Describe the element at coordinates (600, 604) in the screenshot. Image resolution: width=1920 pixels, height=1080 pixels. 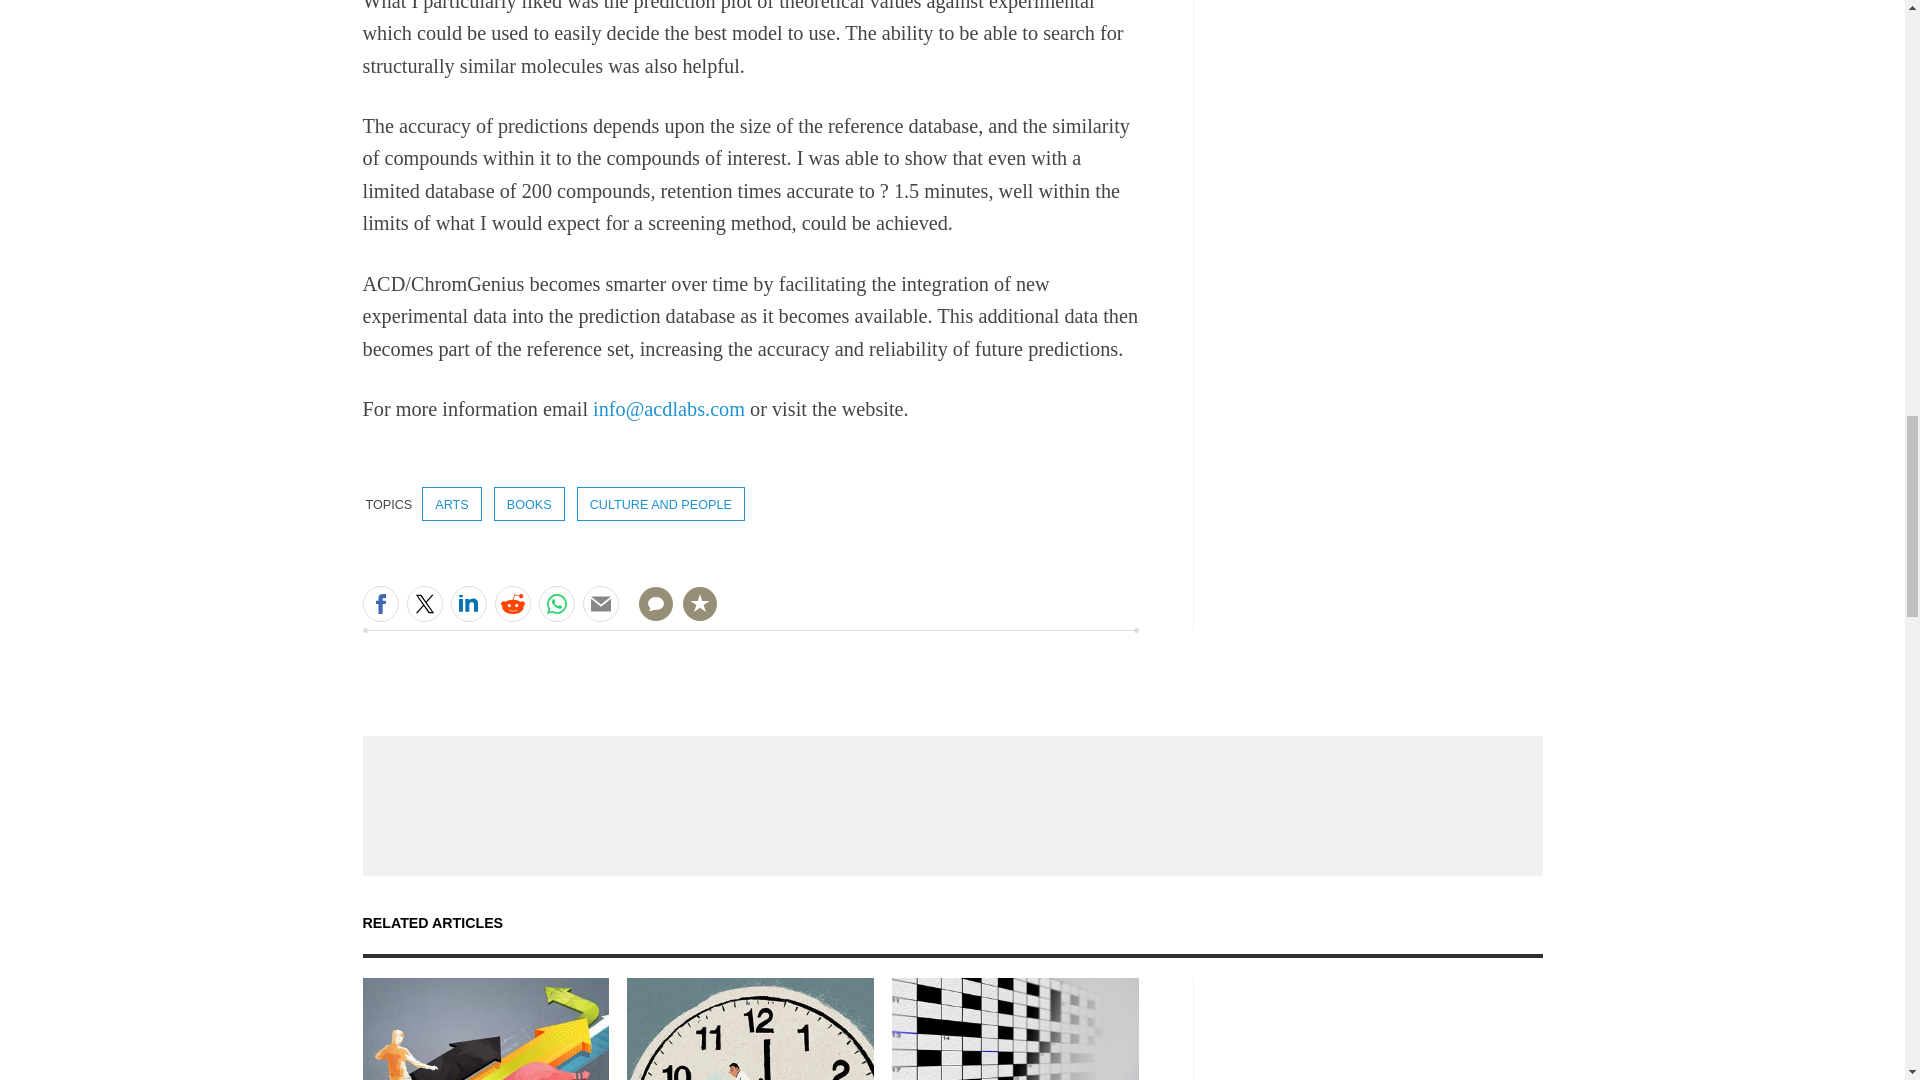
I see `Share this by email` at that location.